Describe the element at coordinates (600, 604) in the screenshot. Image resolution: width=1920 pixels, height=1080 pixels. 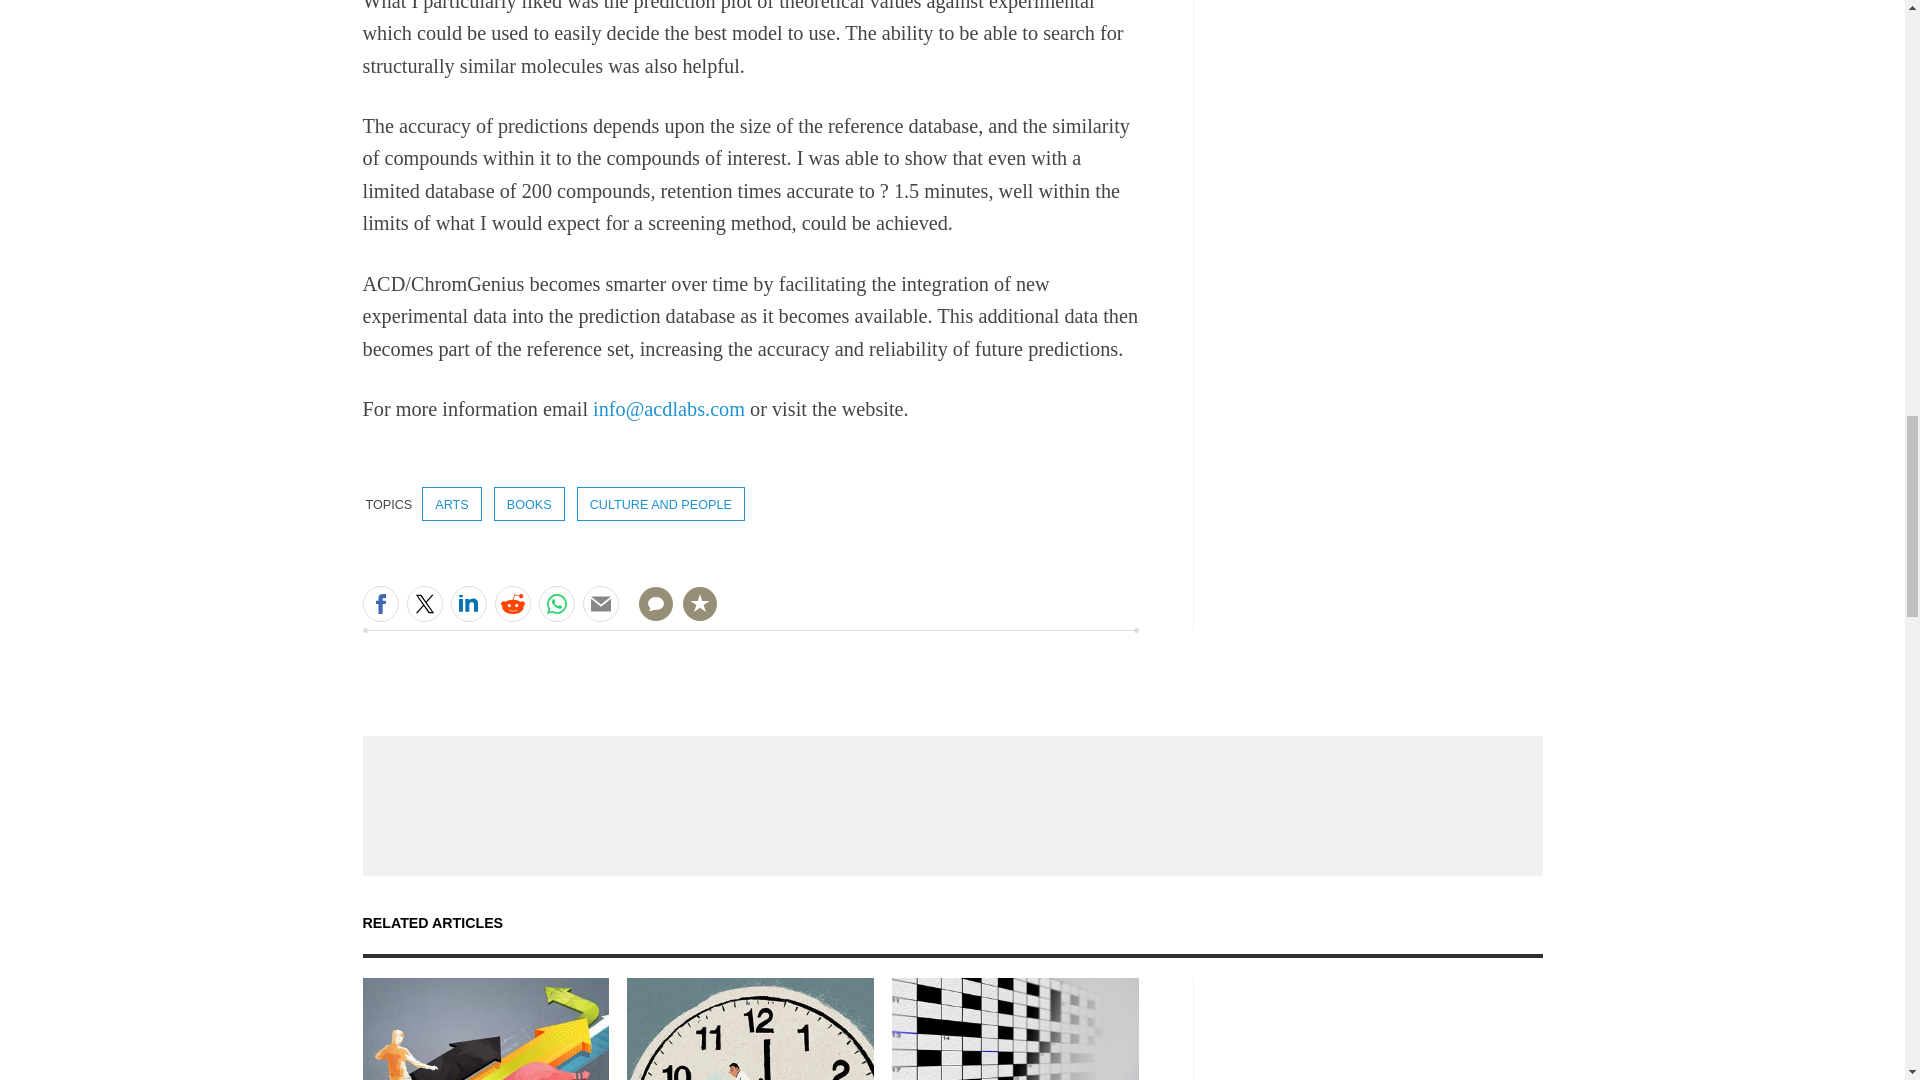
I see `Share this by email` at that location.